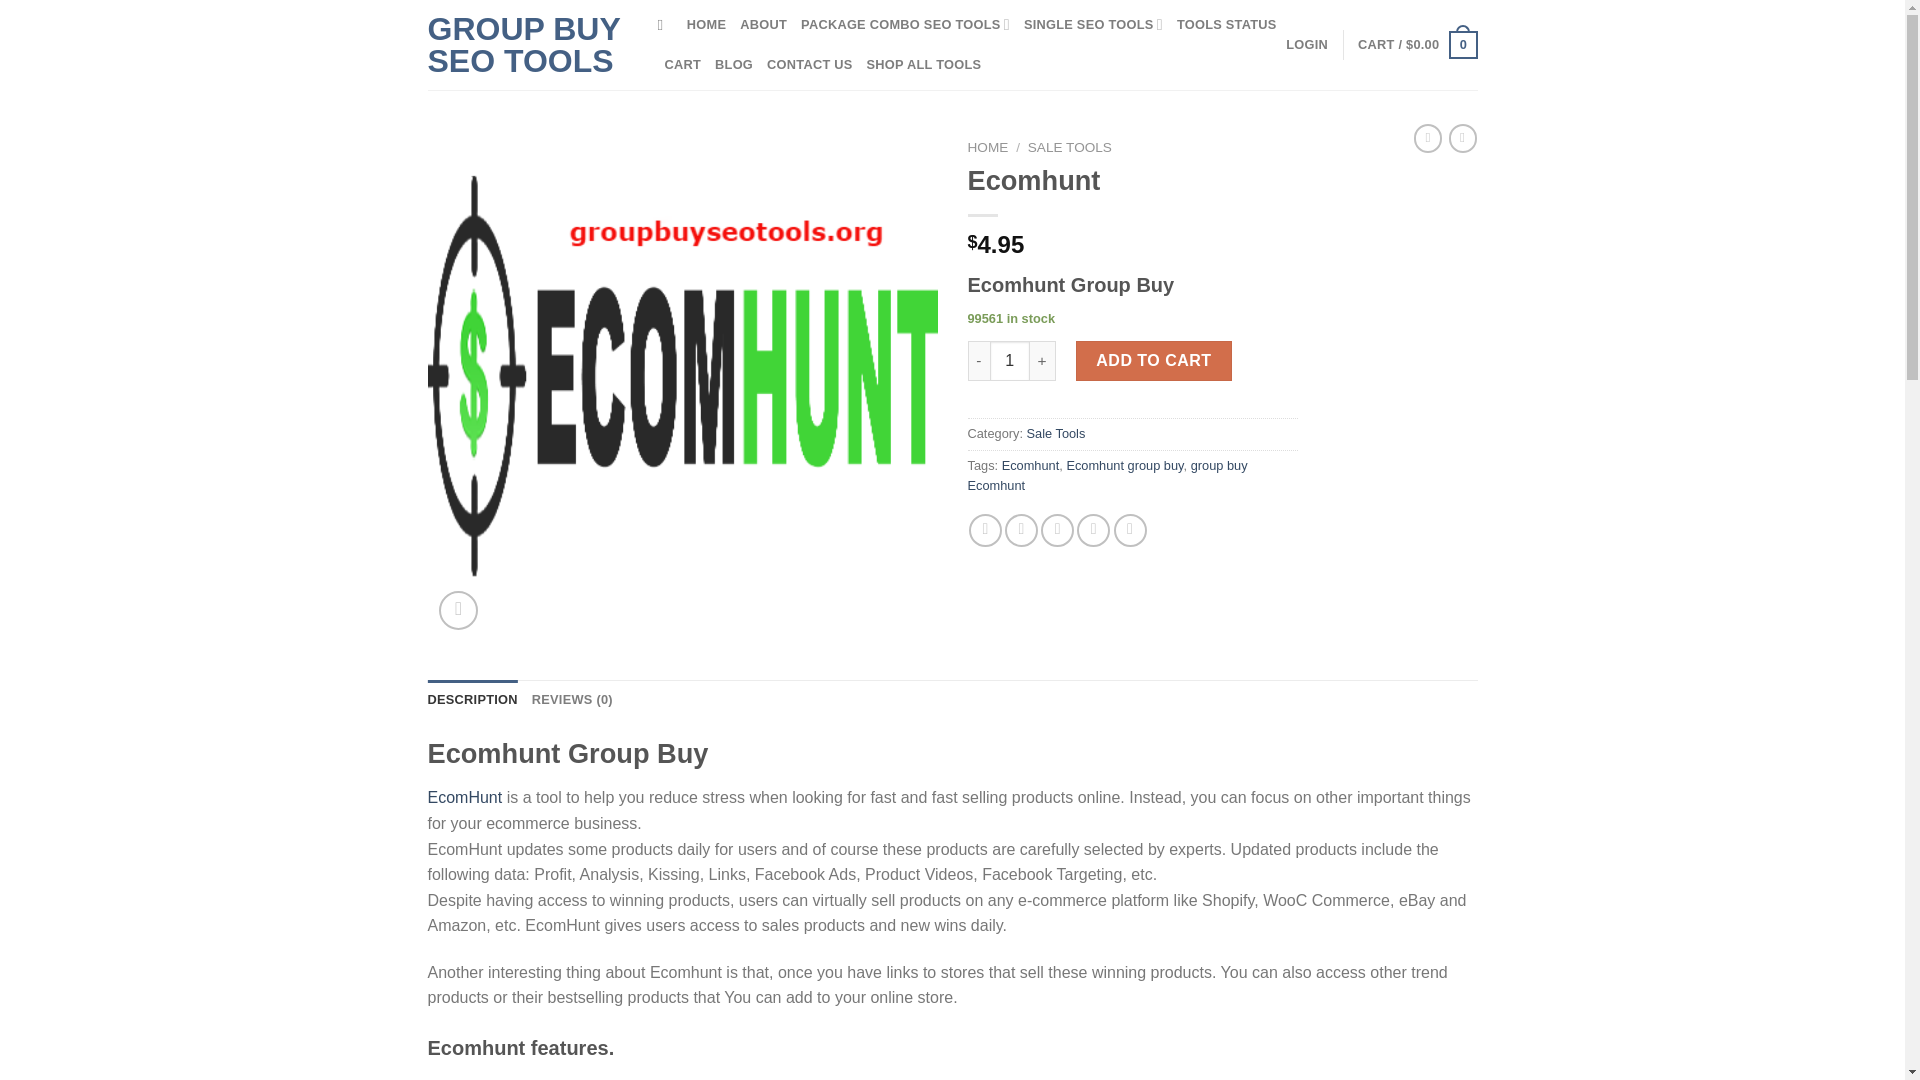 The height and width of the screenshot is (1080, 1920). I want to click on ADD TO CART, so click(1154, 361).